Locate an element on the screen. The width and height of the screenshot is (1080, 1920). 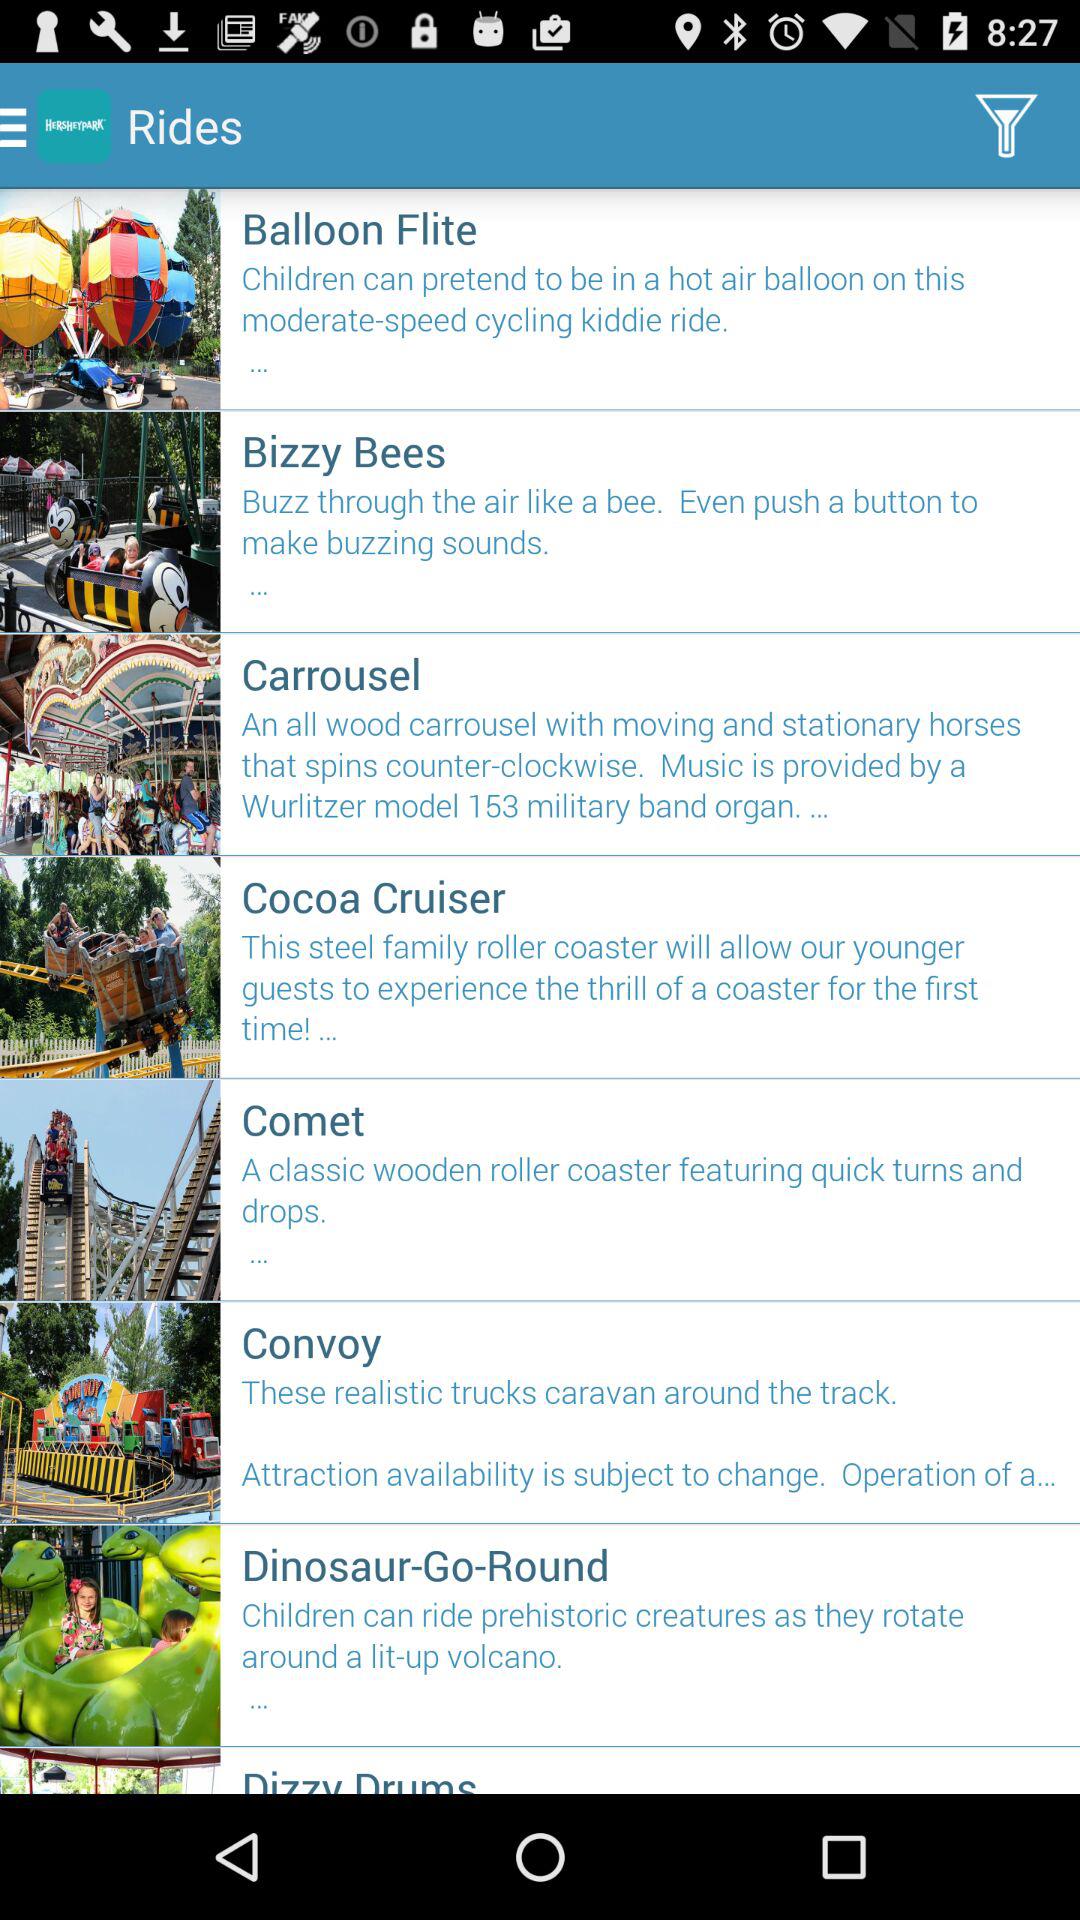
click on filter icon is located at coordinates (1006, 126).